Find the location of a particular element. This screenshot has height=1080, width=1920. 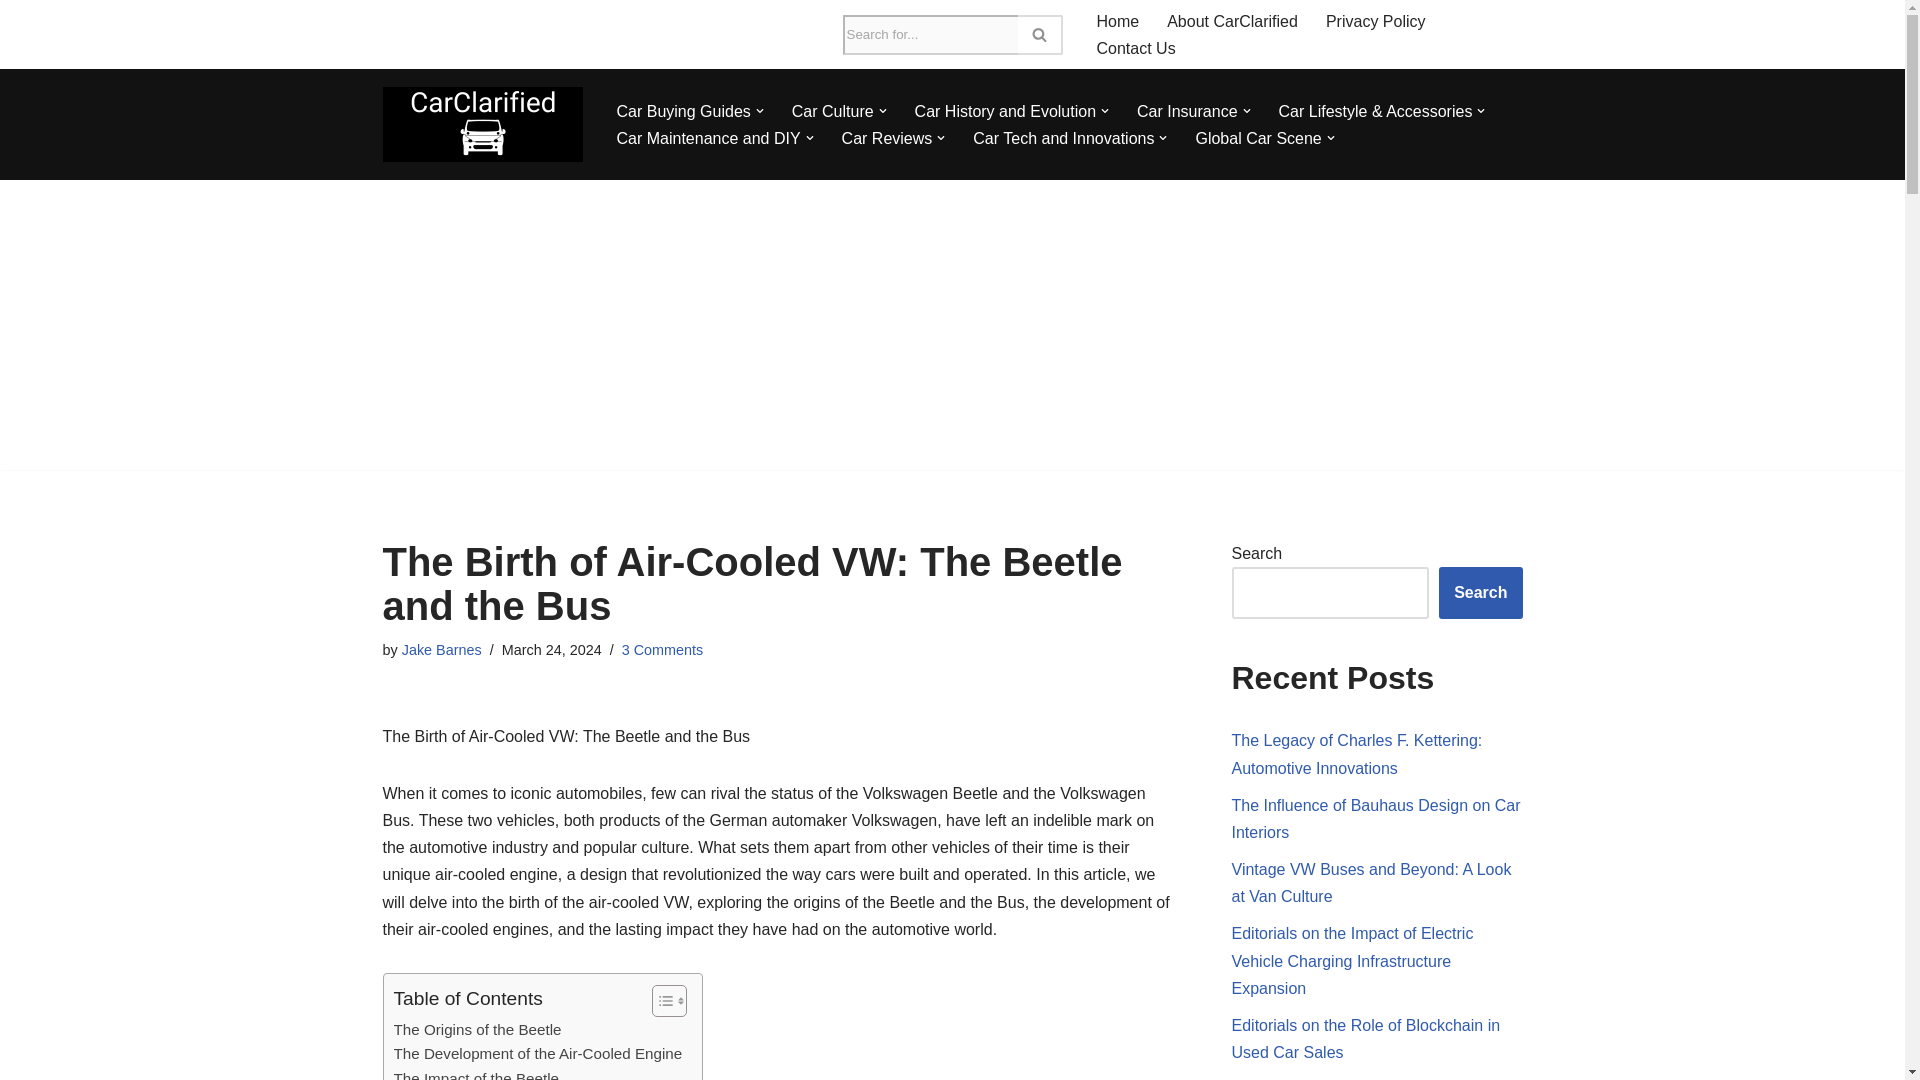

Home is located at coordinates (1117, 20).